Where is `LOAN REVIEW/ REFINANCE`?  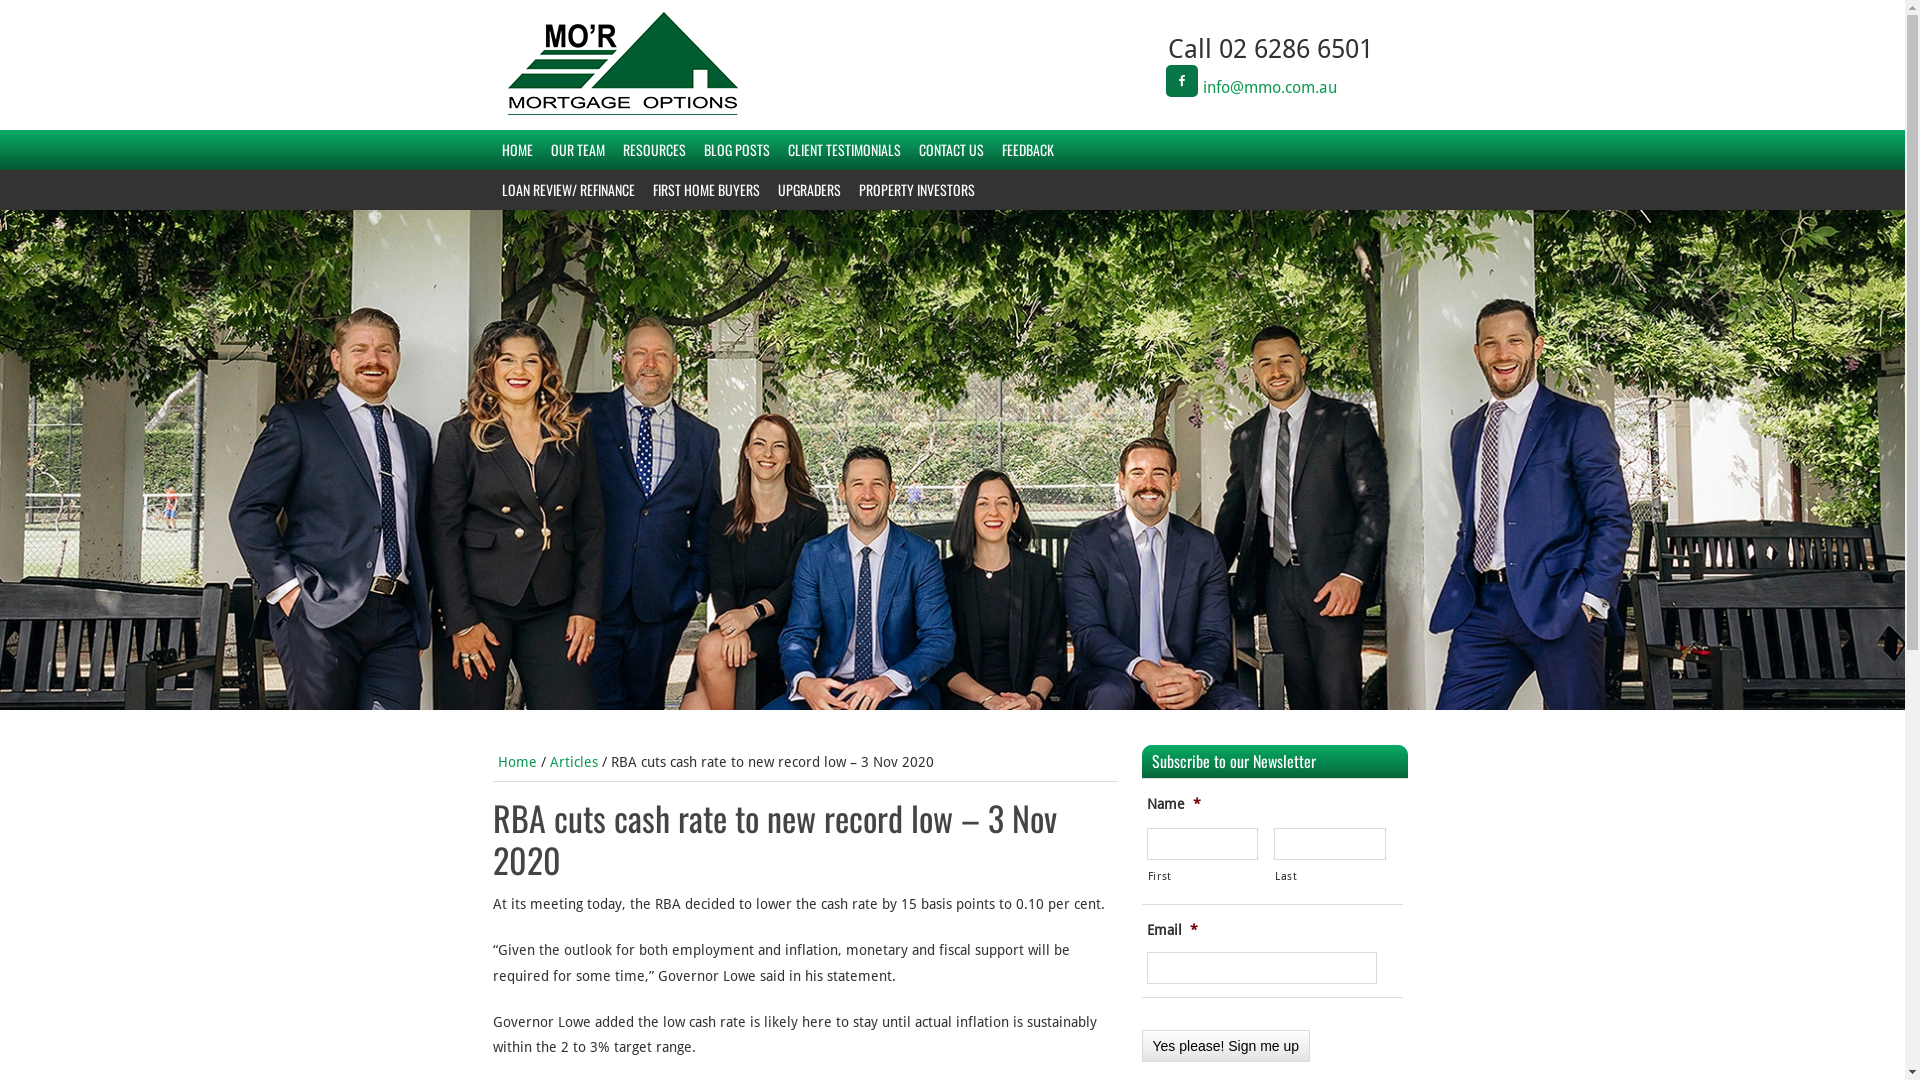
LOAN REVIEW/ REFINANCE is located at coordinates (567, 190).